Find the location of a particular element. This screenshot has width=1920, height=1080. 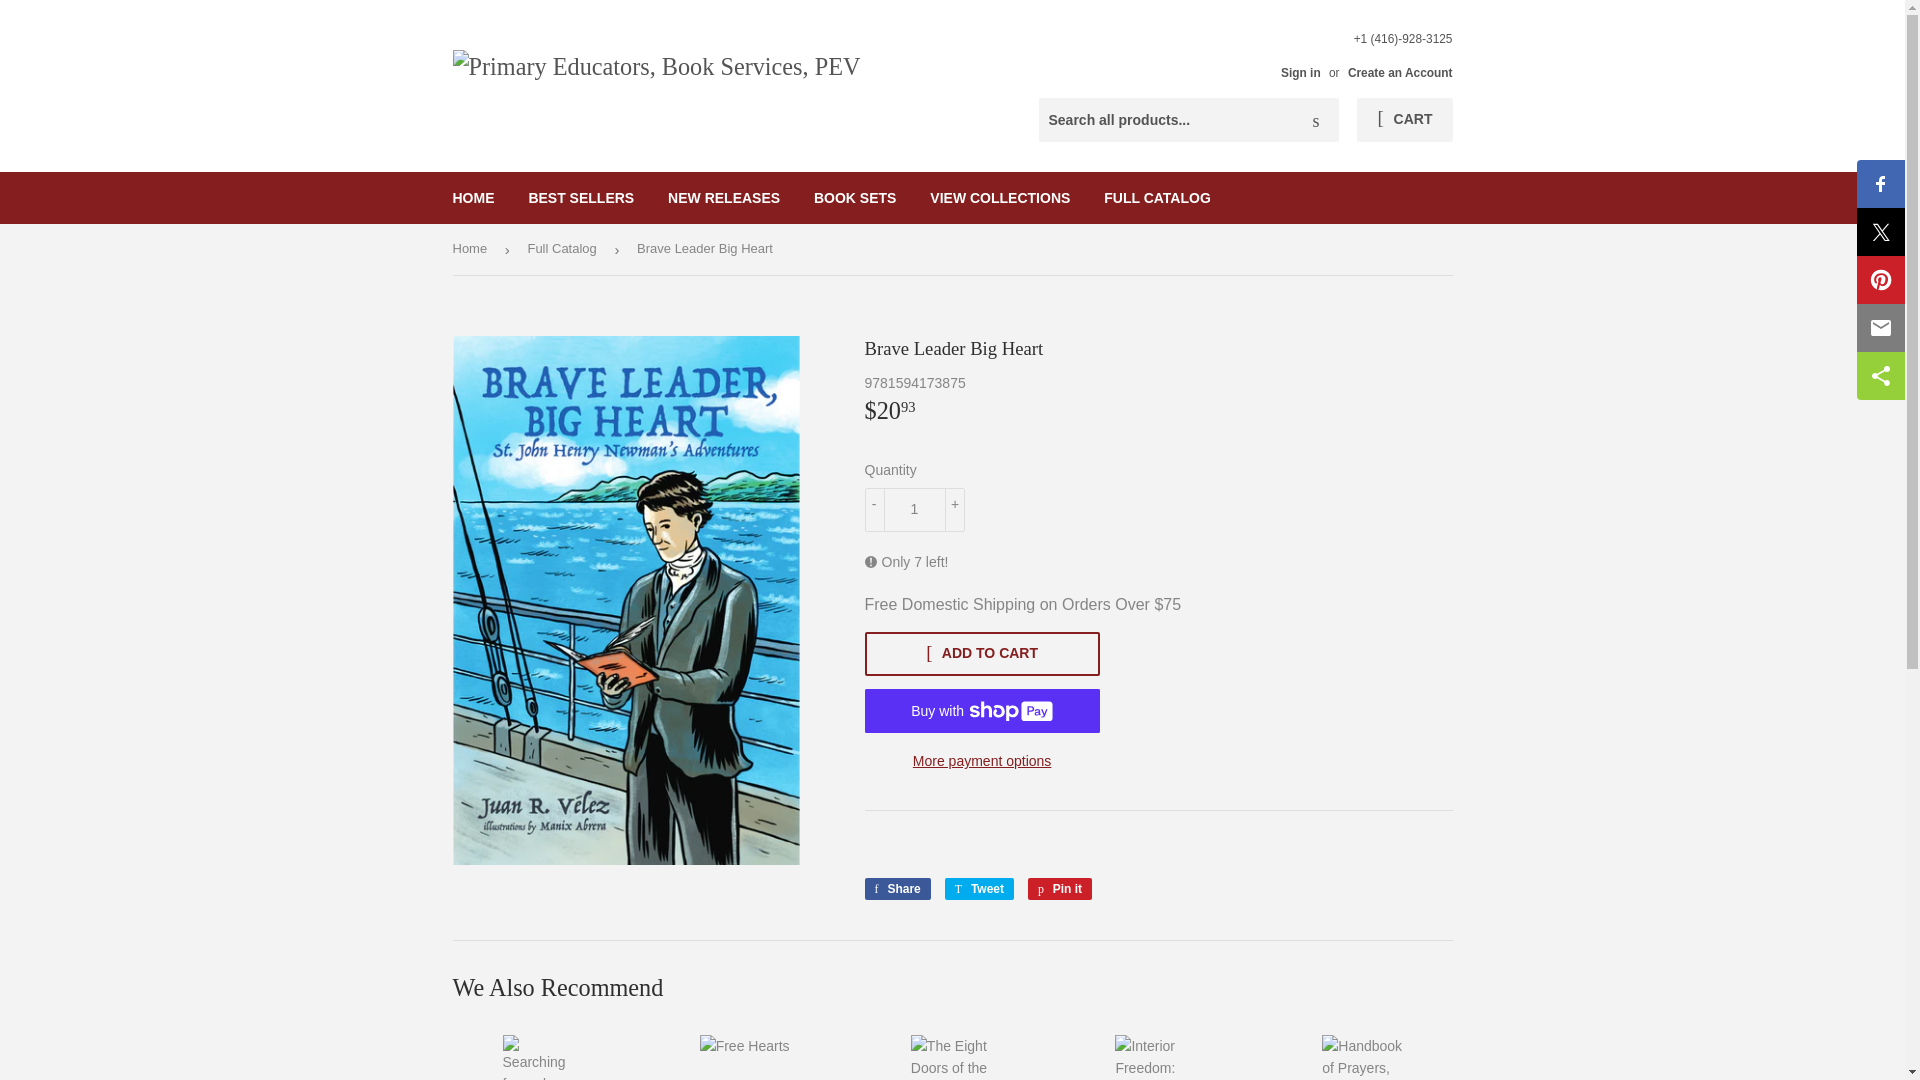

Full Catalog is located at coordinates (564, 249).